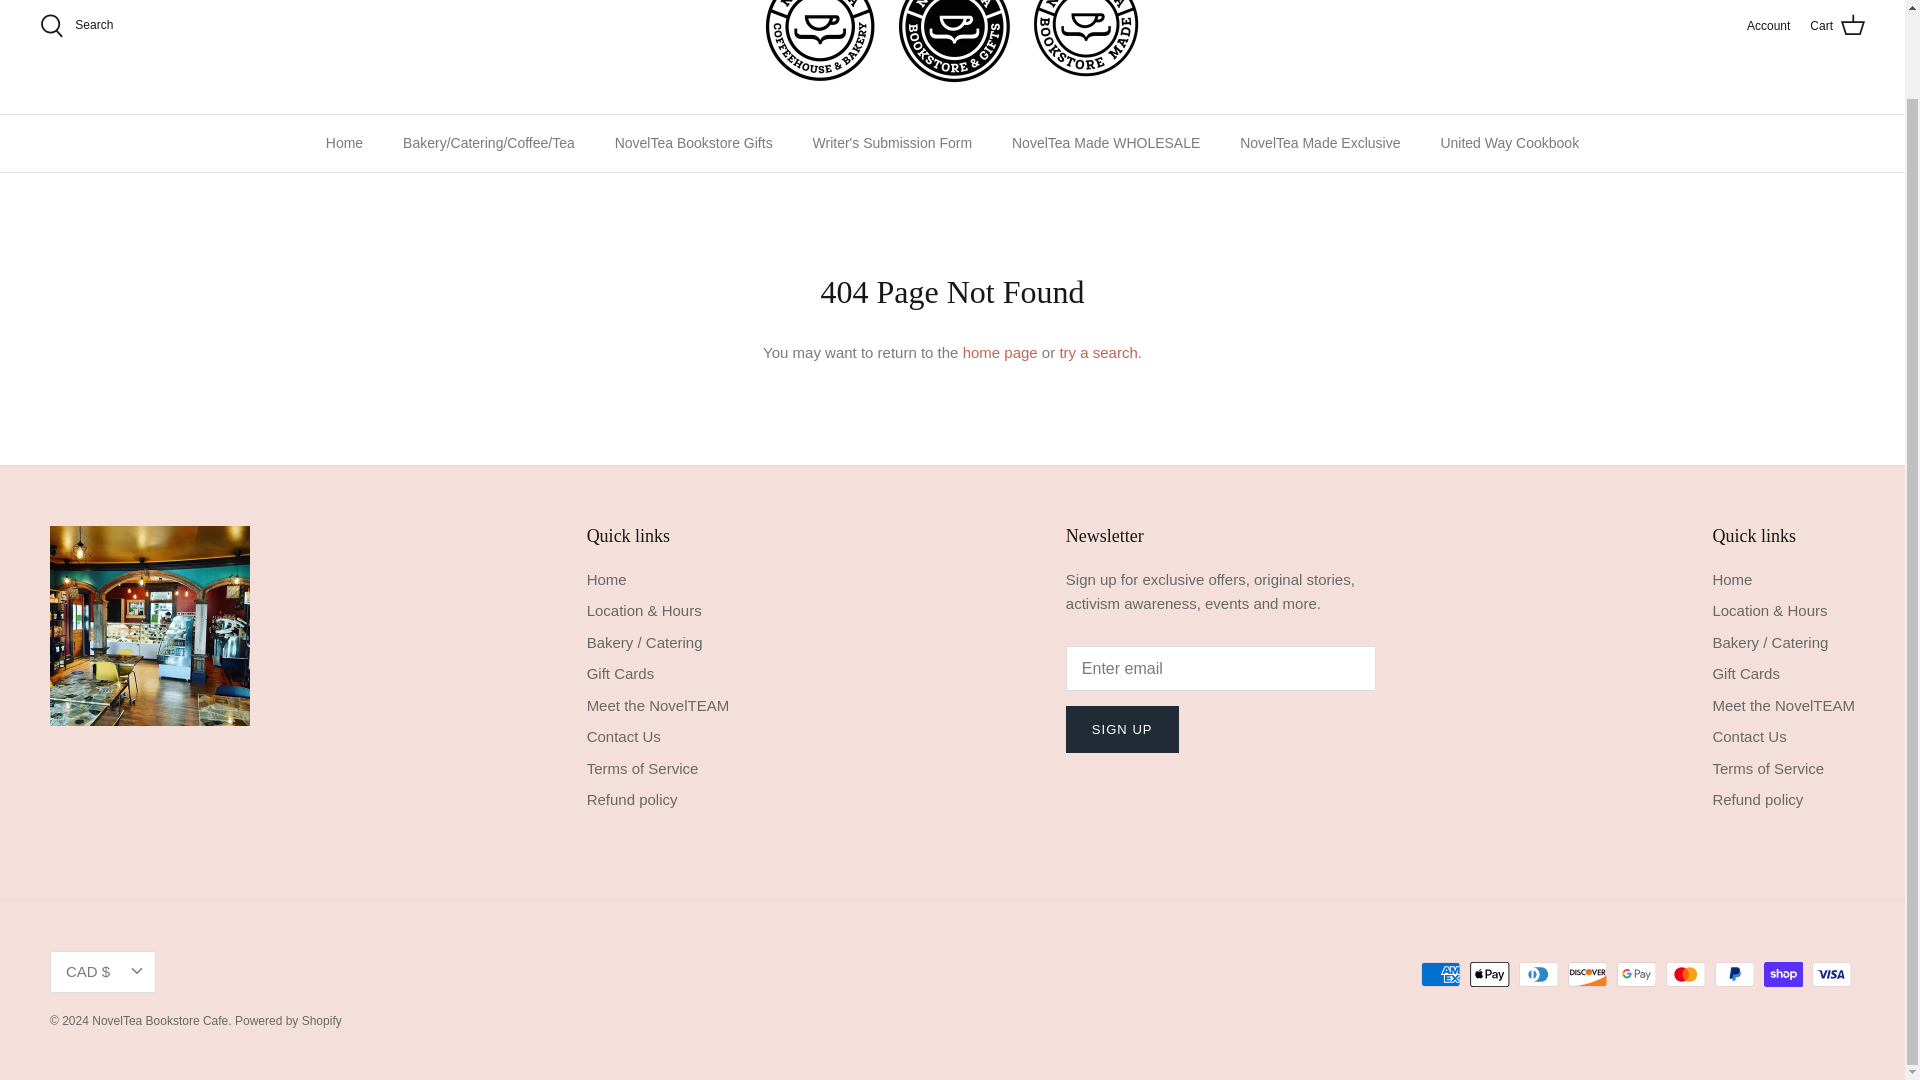  What do you see at coordinates (952, 46) in the screenshot?
I see `NovelTea Bookstore Cafe` at bounding box center [952, 46].